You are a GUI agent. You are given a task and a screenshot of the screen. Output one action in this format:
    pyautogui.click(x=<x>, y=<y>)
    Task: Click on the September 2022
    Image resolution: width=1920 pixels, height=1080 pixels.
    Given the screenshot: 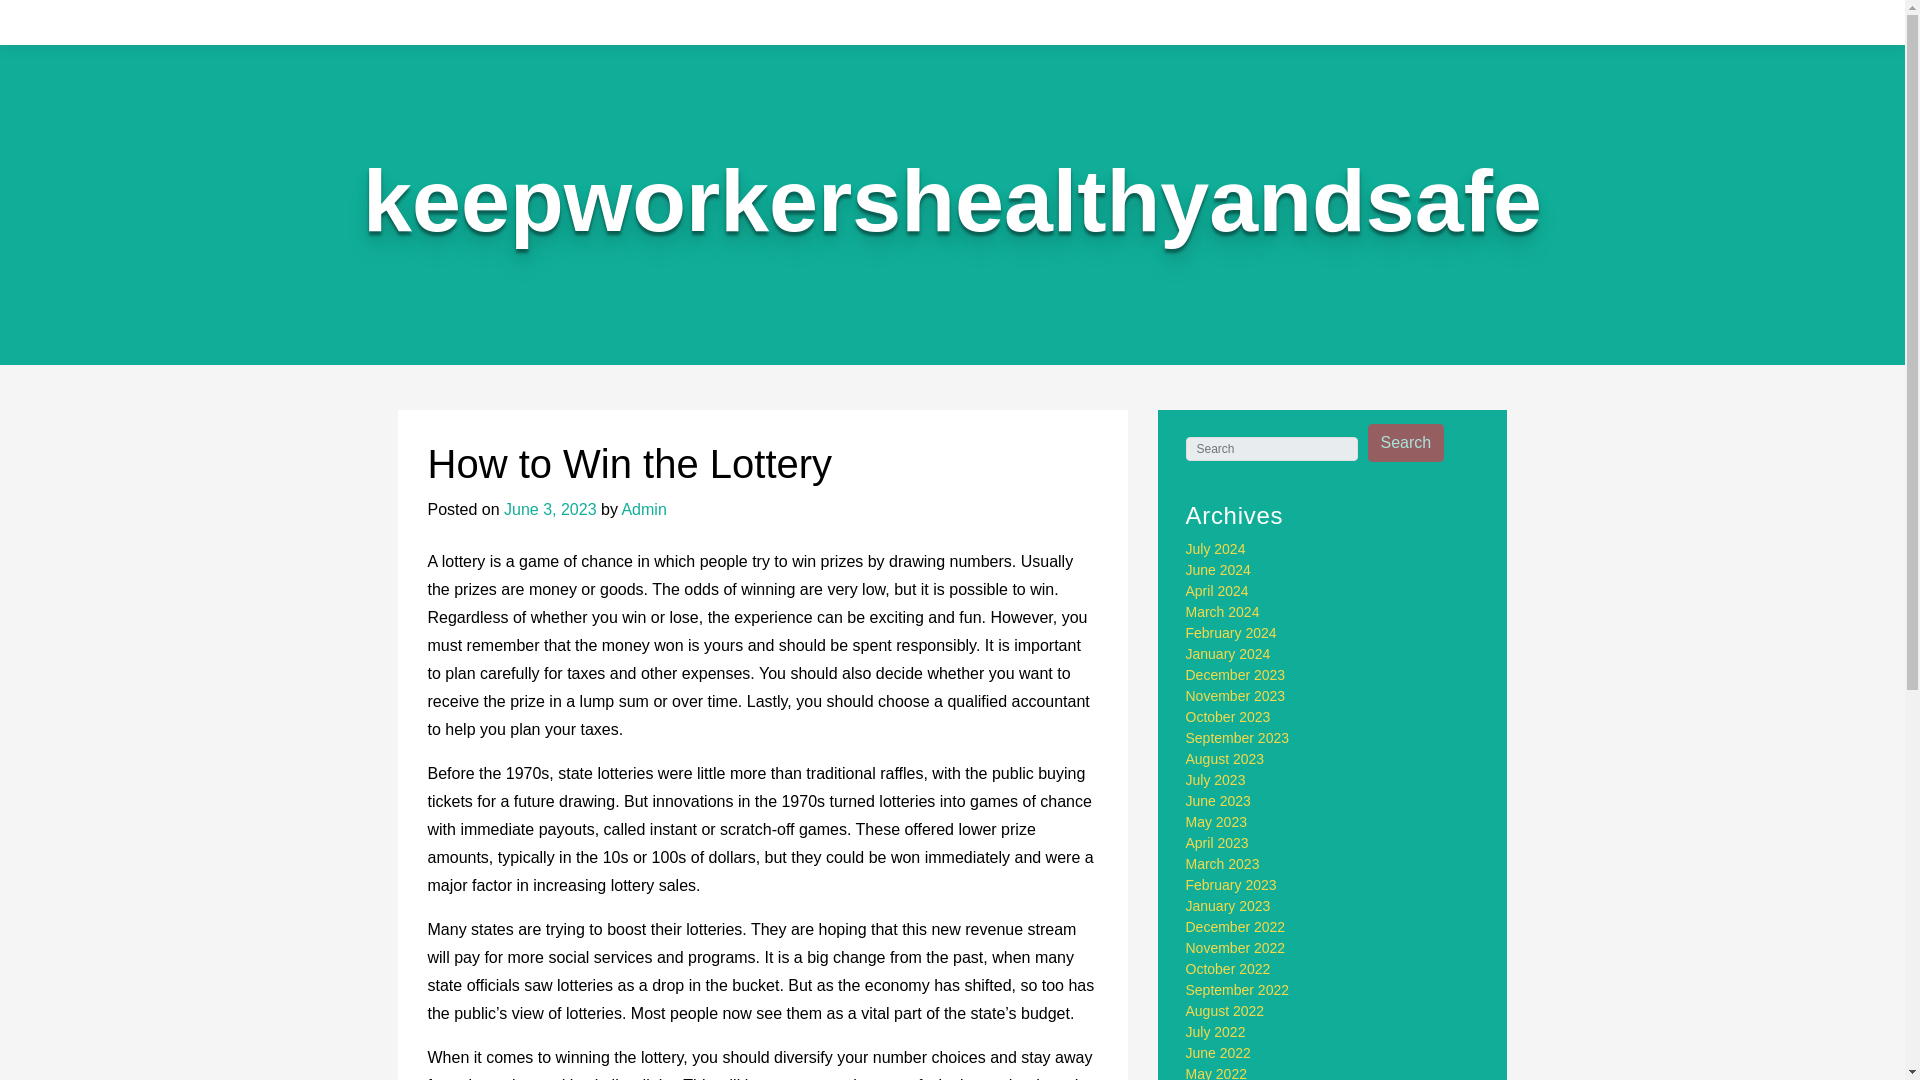 What is the action you would take?
    pyautogui.click(x=1238, y=989)
    